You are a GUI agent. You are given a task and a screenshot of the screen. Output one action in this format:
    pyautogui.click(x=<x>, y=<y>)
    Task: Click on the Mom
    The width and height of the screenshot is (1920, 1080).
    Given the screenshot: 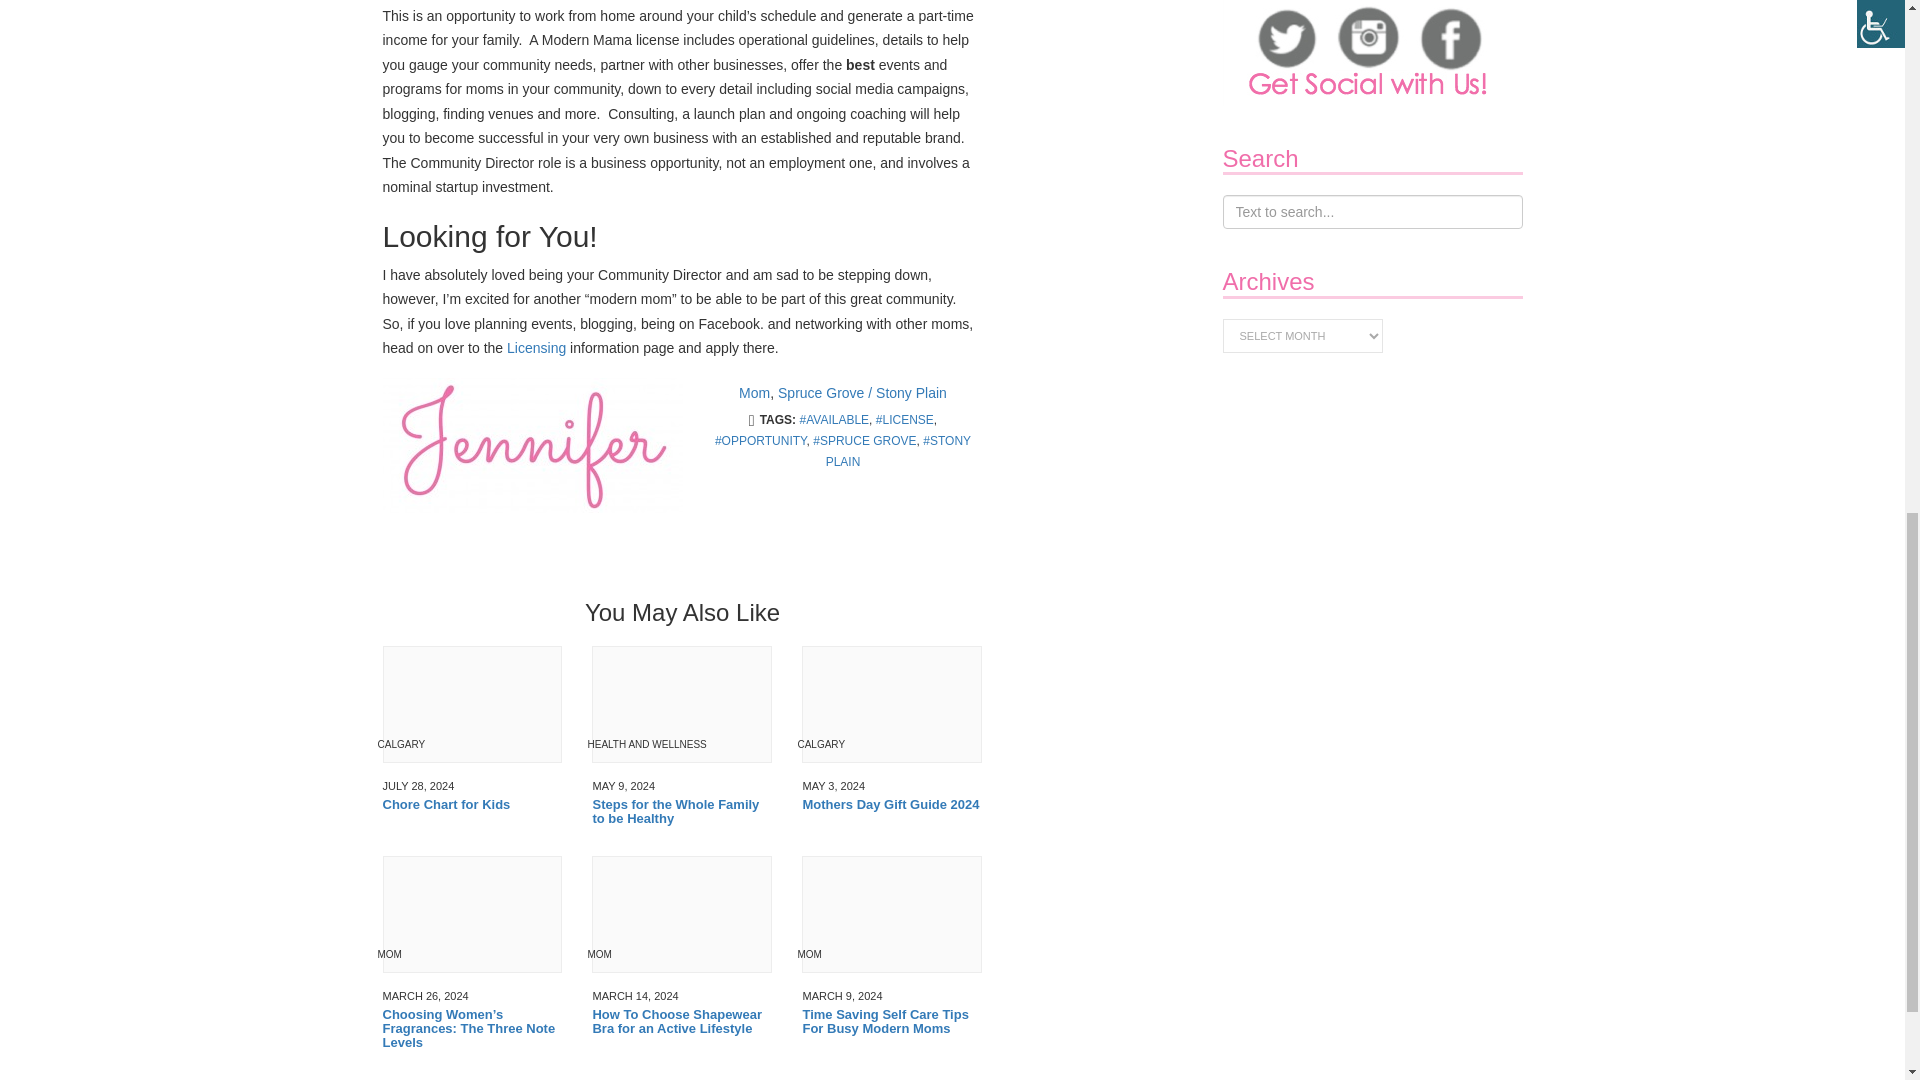 What is the action you would take?
    pyautogui.click(x=754, y=392)
    